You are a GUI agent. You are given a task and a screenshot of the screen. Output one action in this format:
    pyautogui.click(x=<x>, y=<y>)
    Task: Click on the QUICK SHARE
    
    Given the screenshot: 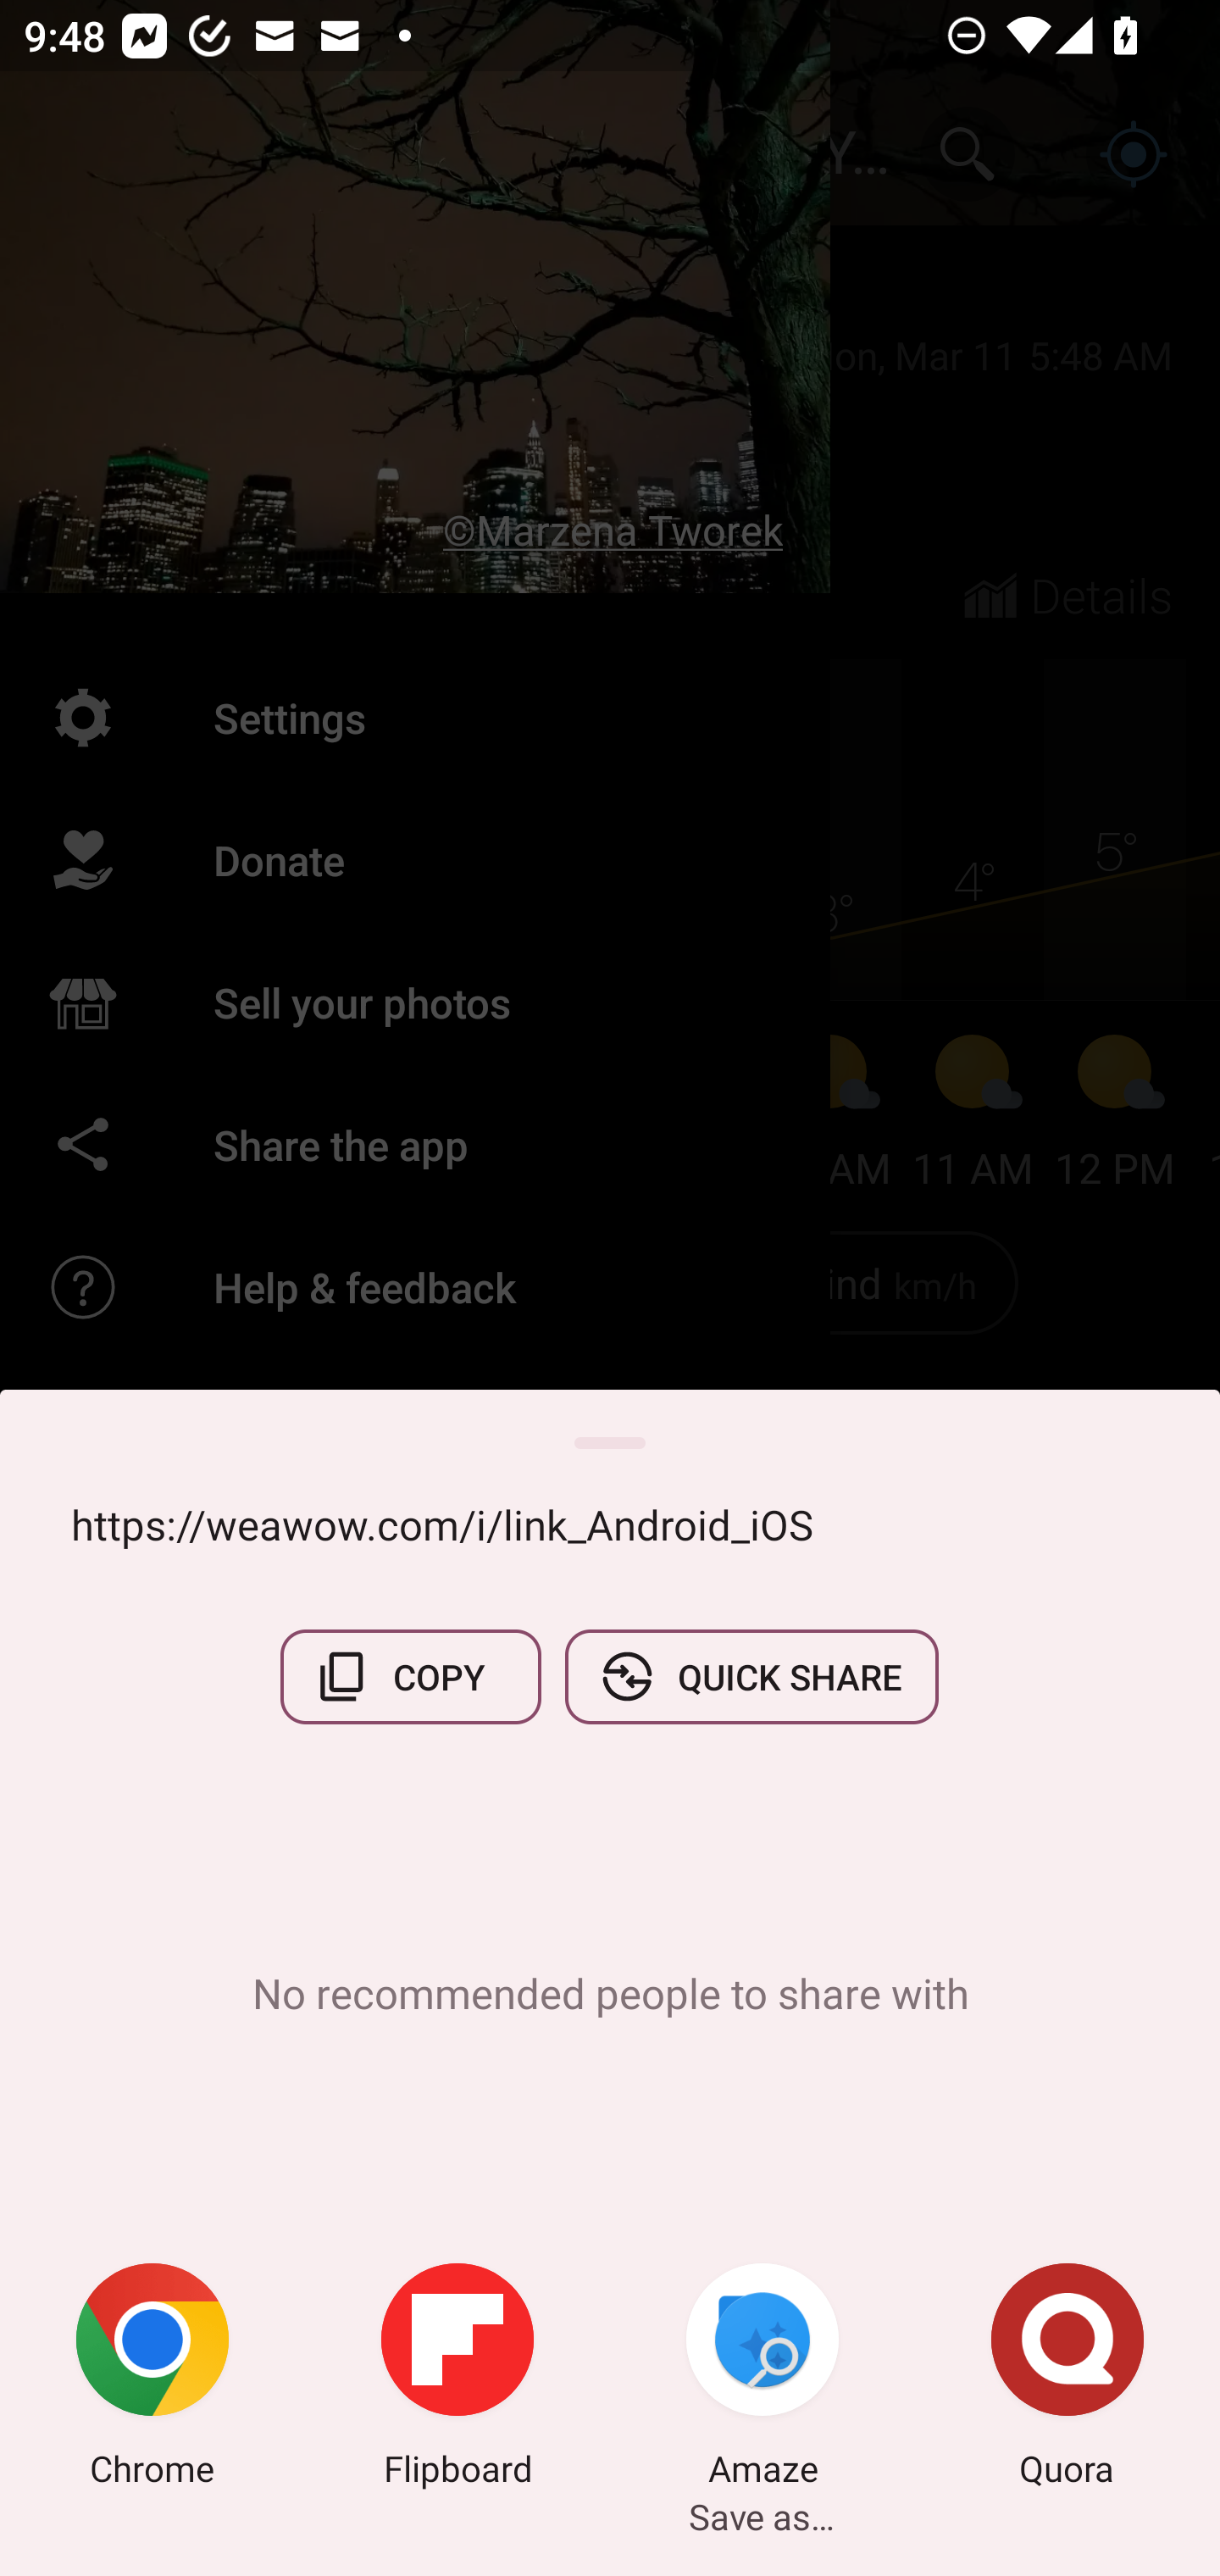 What is the action you would take?
    pyautogui.click(x=751, y=1676)
    